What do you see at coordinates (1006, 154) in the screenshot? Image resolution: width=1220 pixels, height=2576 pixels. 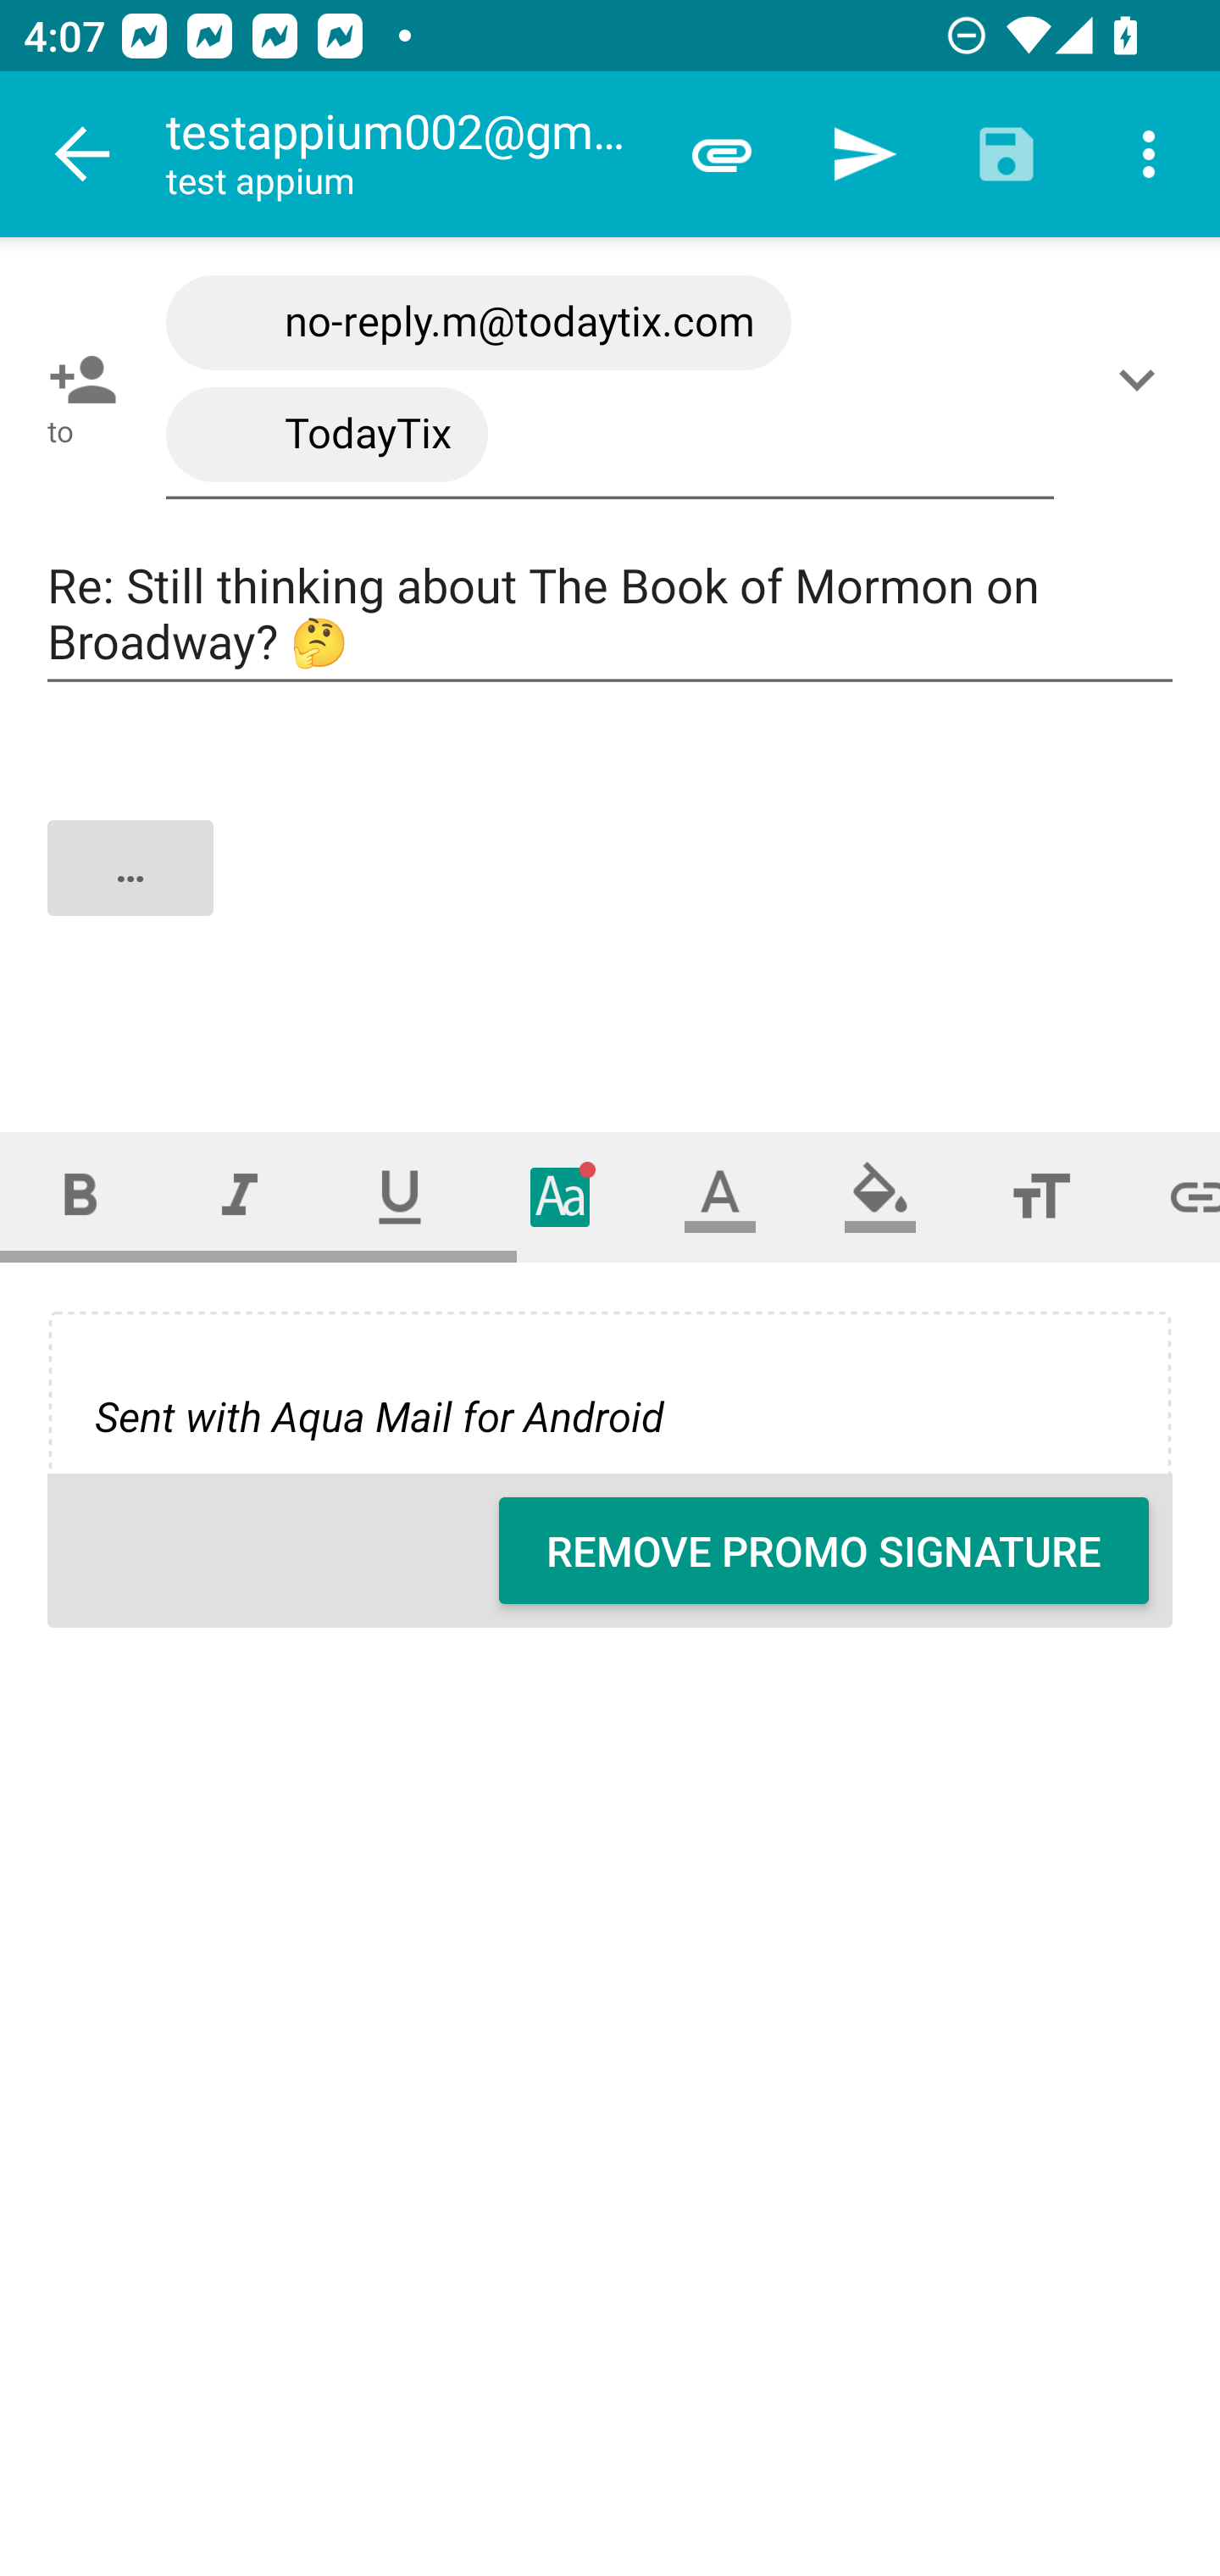 I see `Save` at bounding box center [1006, 154].